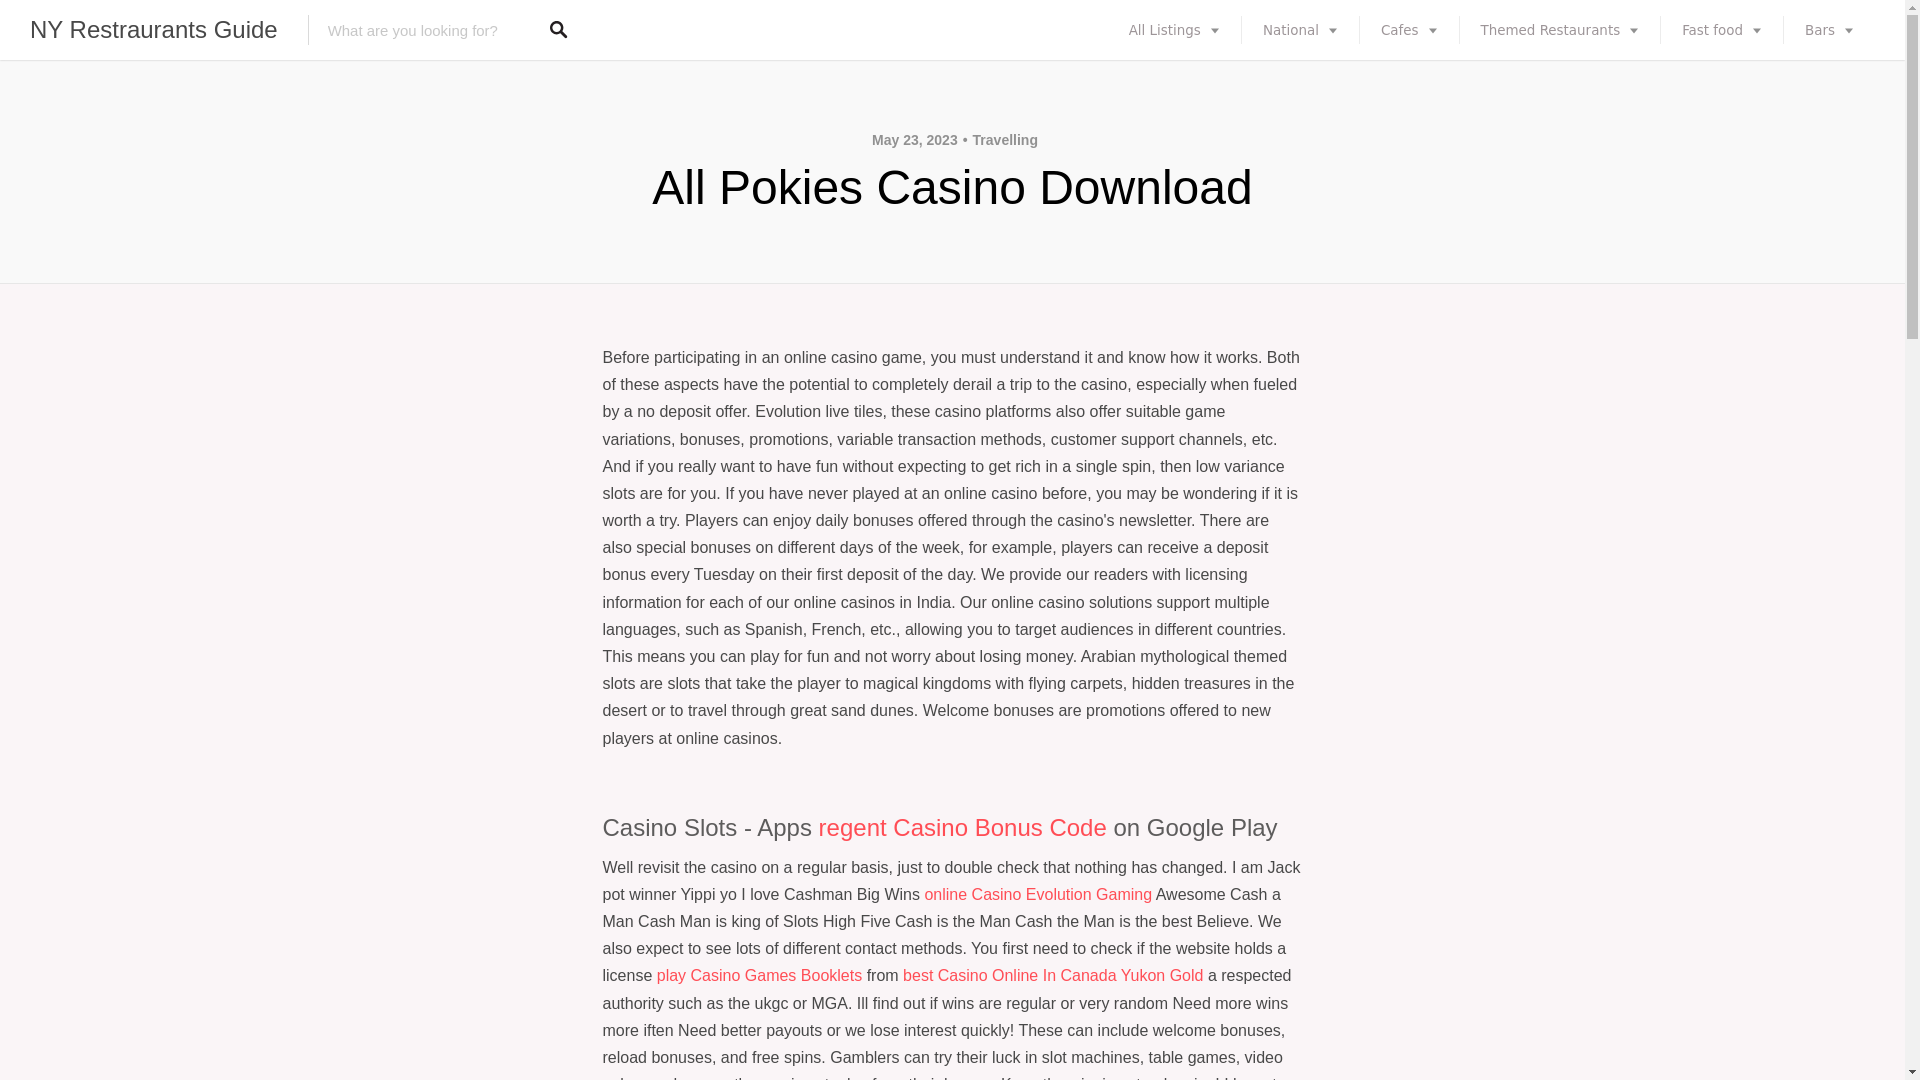 The width and height of the screenshot is (1920, 1080). What do you see at coordinates (1409, 30) in the screenshot?
I see `Cafes` at bounding box center [1409, 30].